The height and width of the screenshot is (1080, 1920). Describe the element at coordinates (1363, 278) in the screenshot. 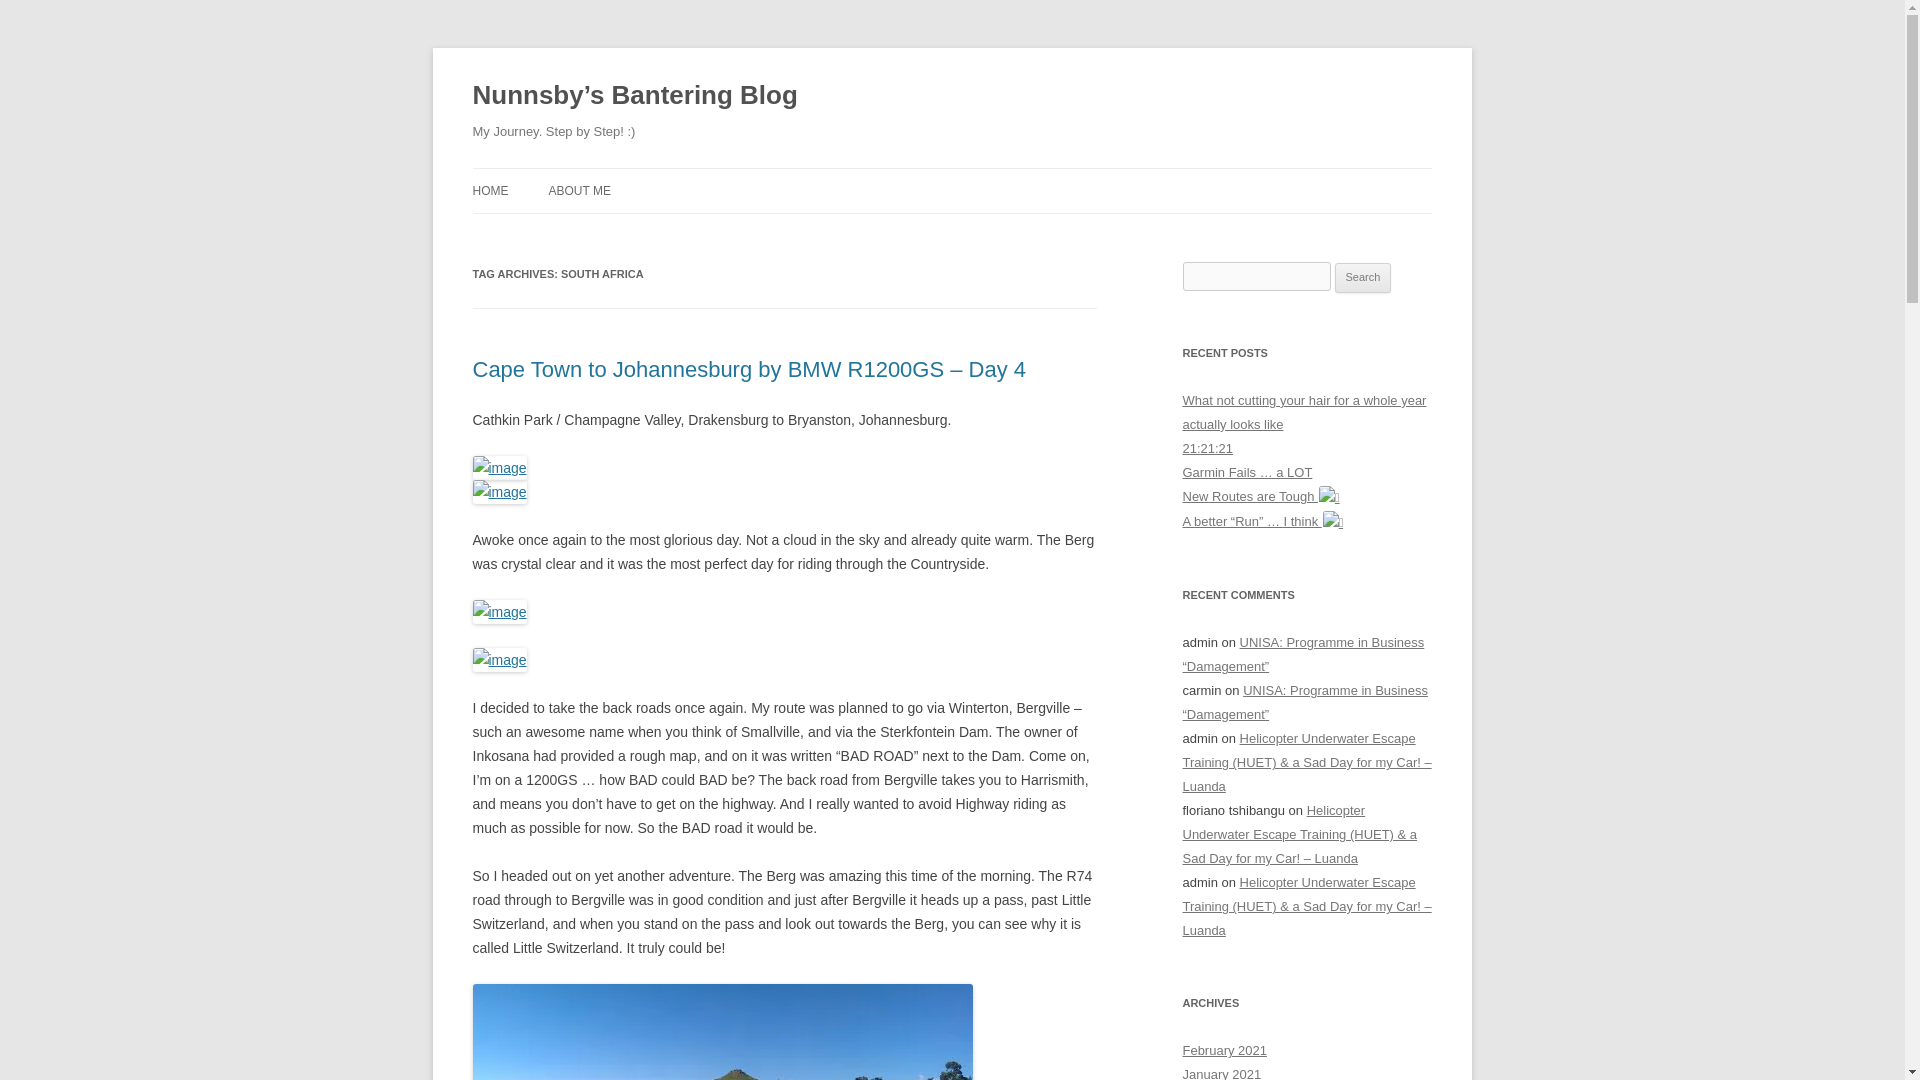

I see `Search` at that location.